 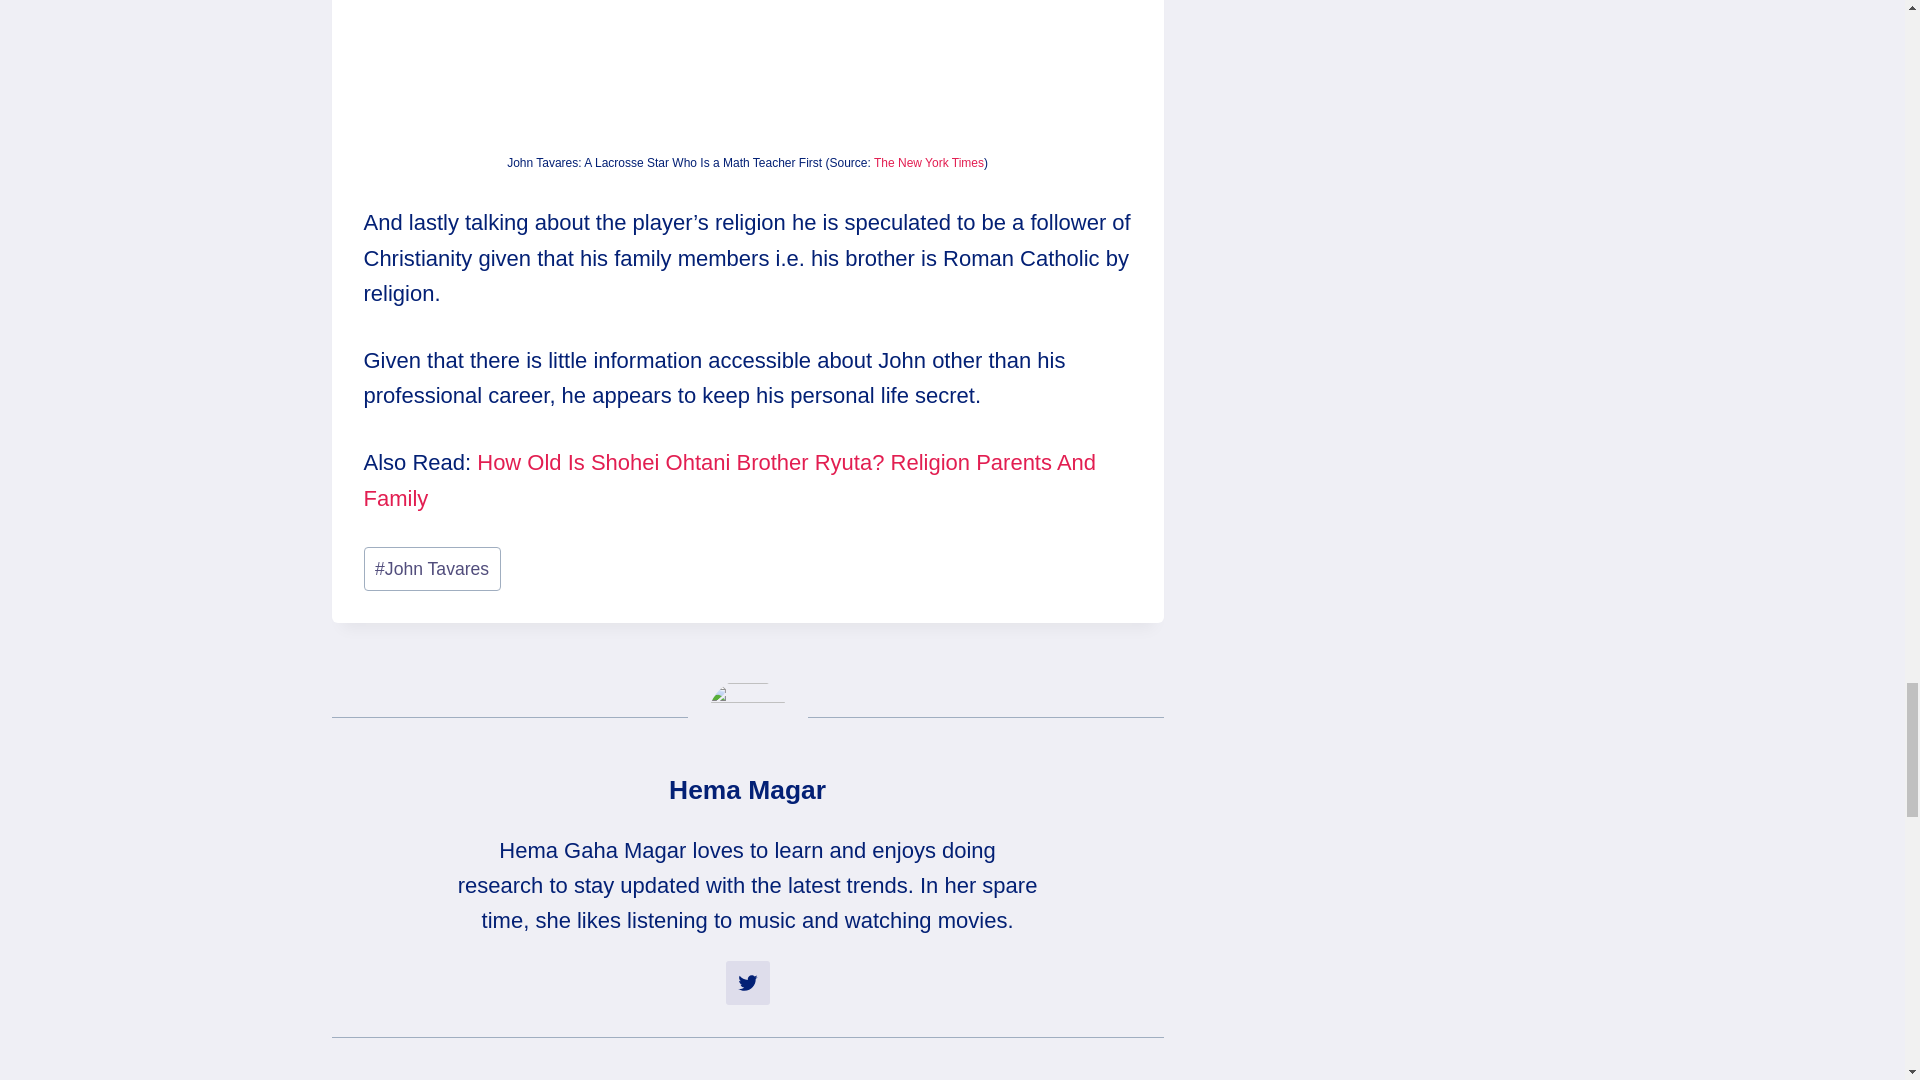 What do you see at coordinates (746, 790) in the screenshot?
I see `Hema Magar` at bounding box center [746, 790].